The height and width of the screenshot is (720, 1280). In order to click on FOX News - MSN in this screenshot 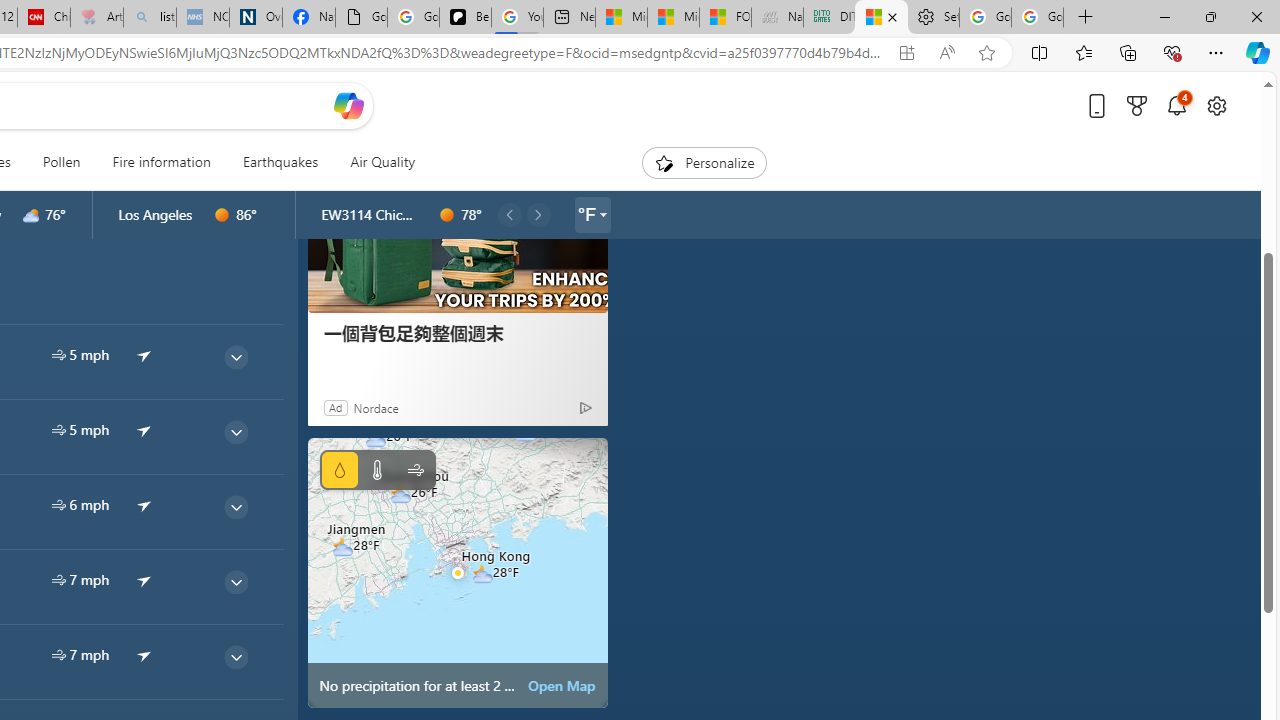, I will do `click(726, 18)`.